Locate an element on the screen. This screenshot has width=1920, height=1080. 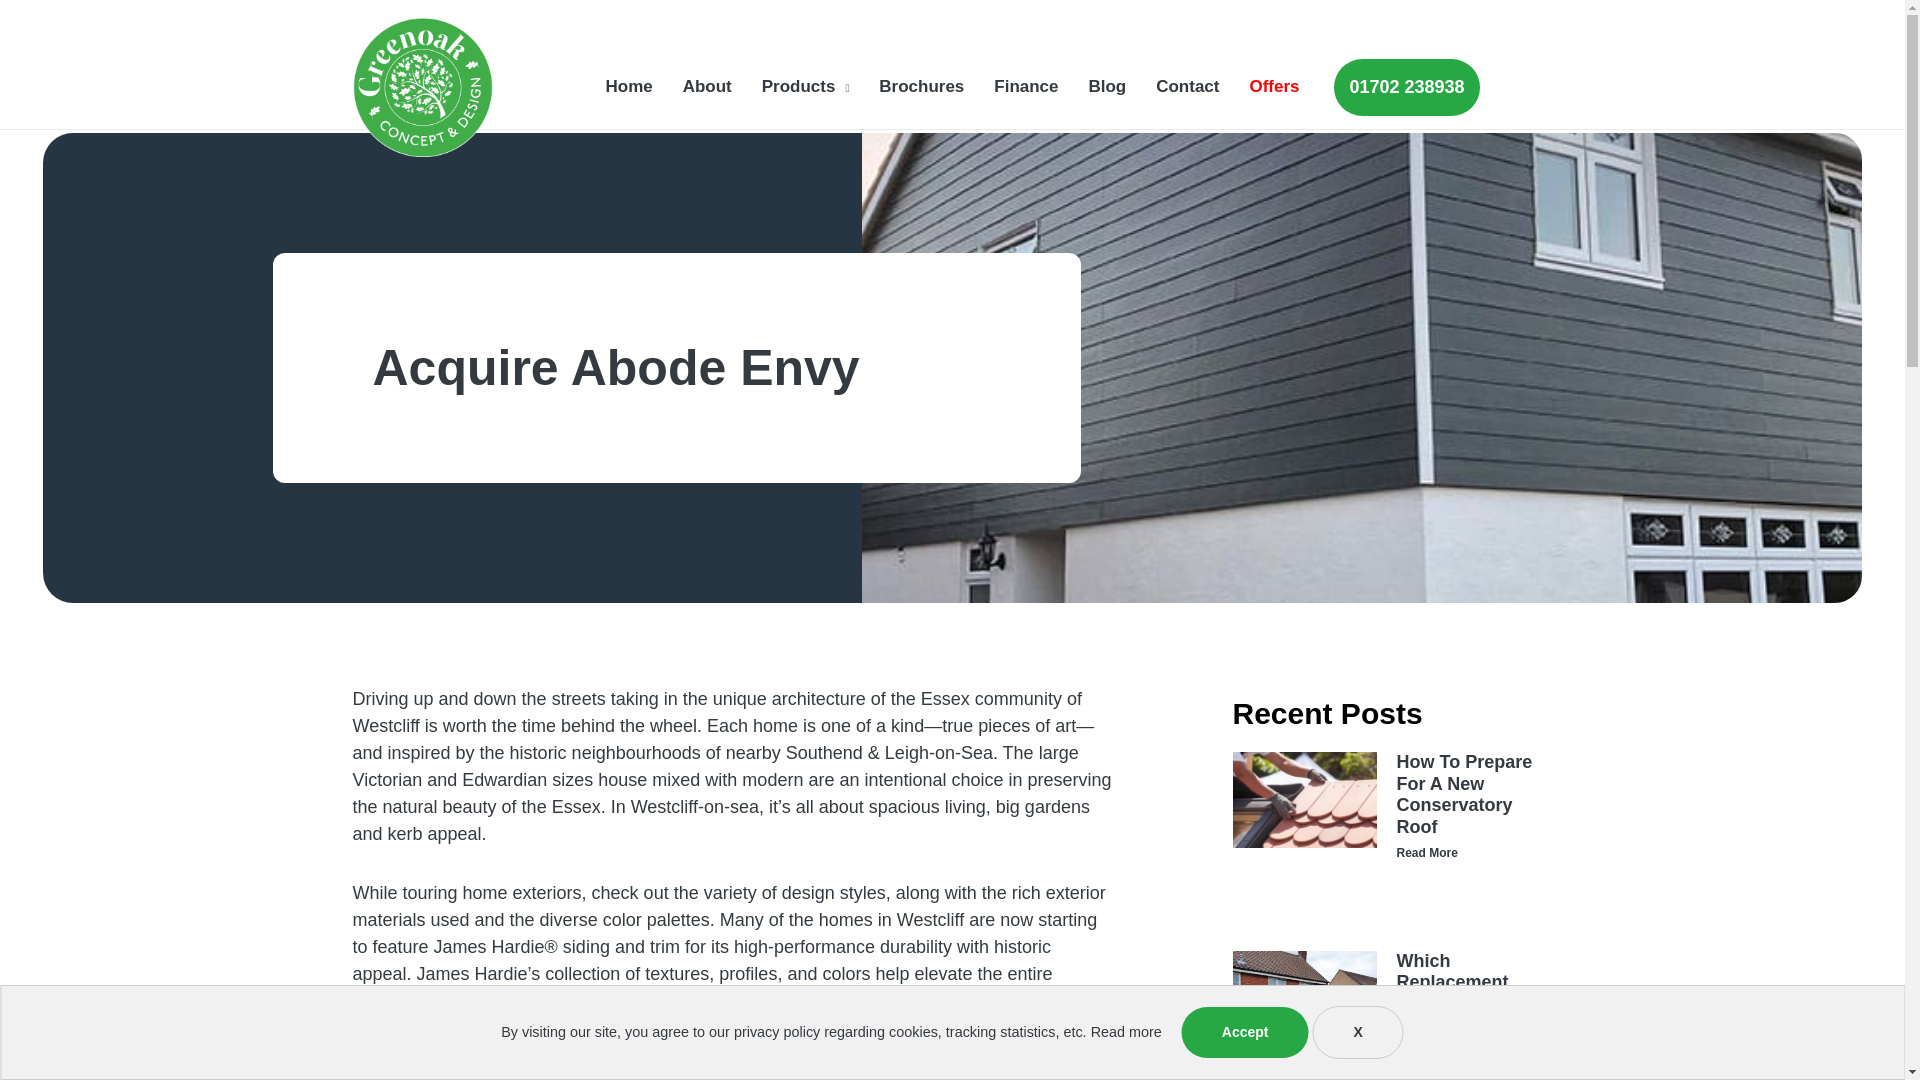
Blog is located at coordinates (1106, 86).